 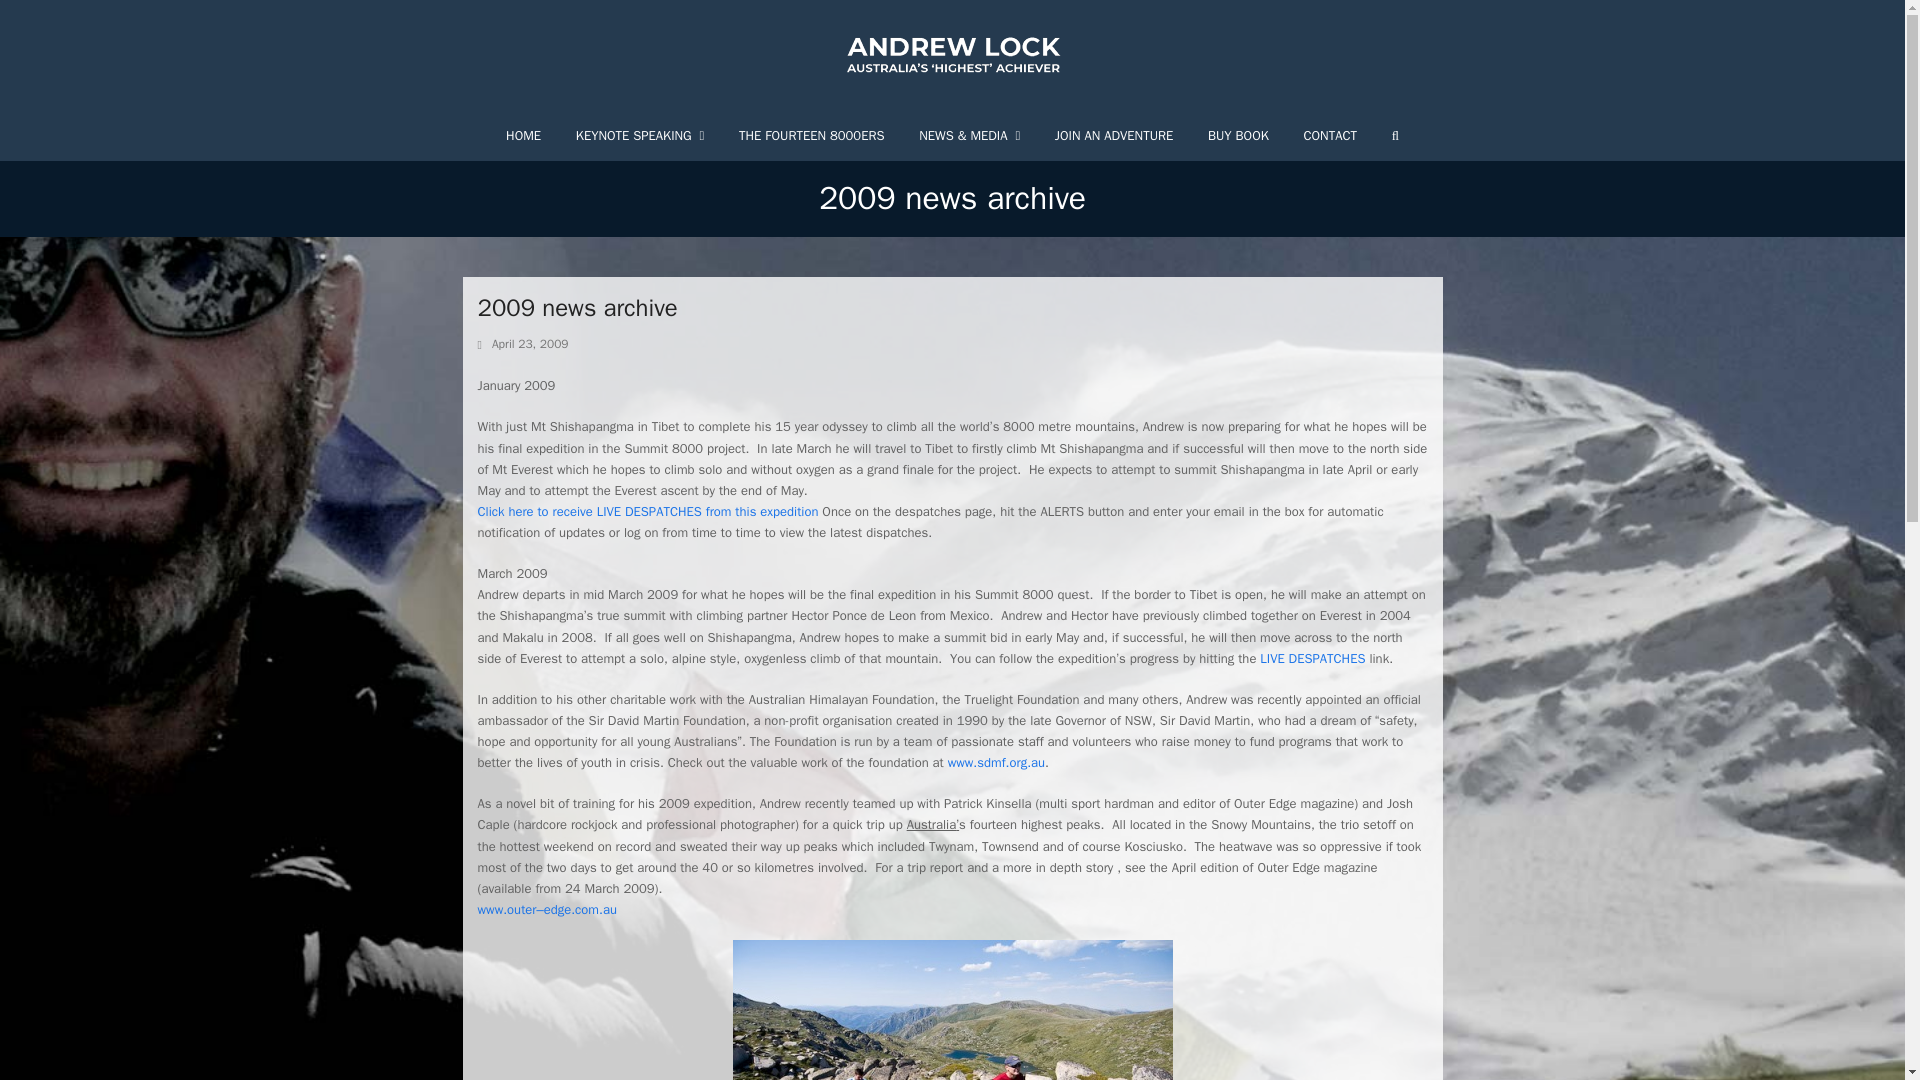 What do you see at coordinates (1238, 136) in the screenshot?
I see `BUY BOOK` at bounding box center [1238, 136].